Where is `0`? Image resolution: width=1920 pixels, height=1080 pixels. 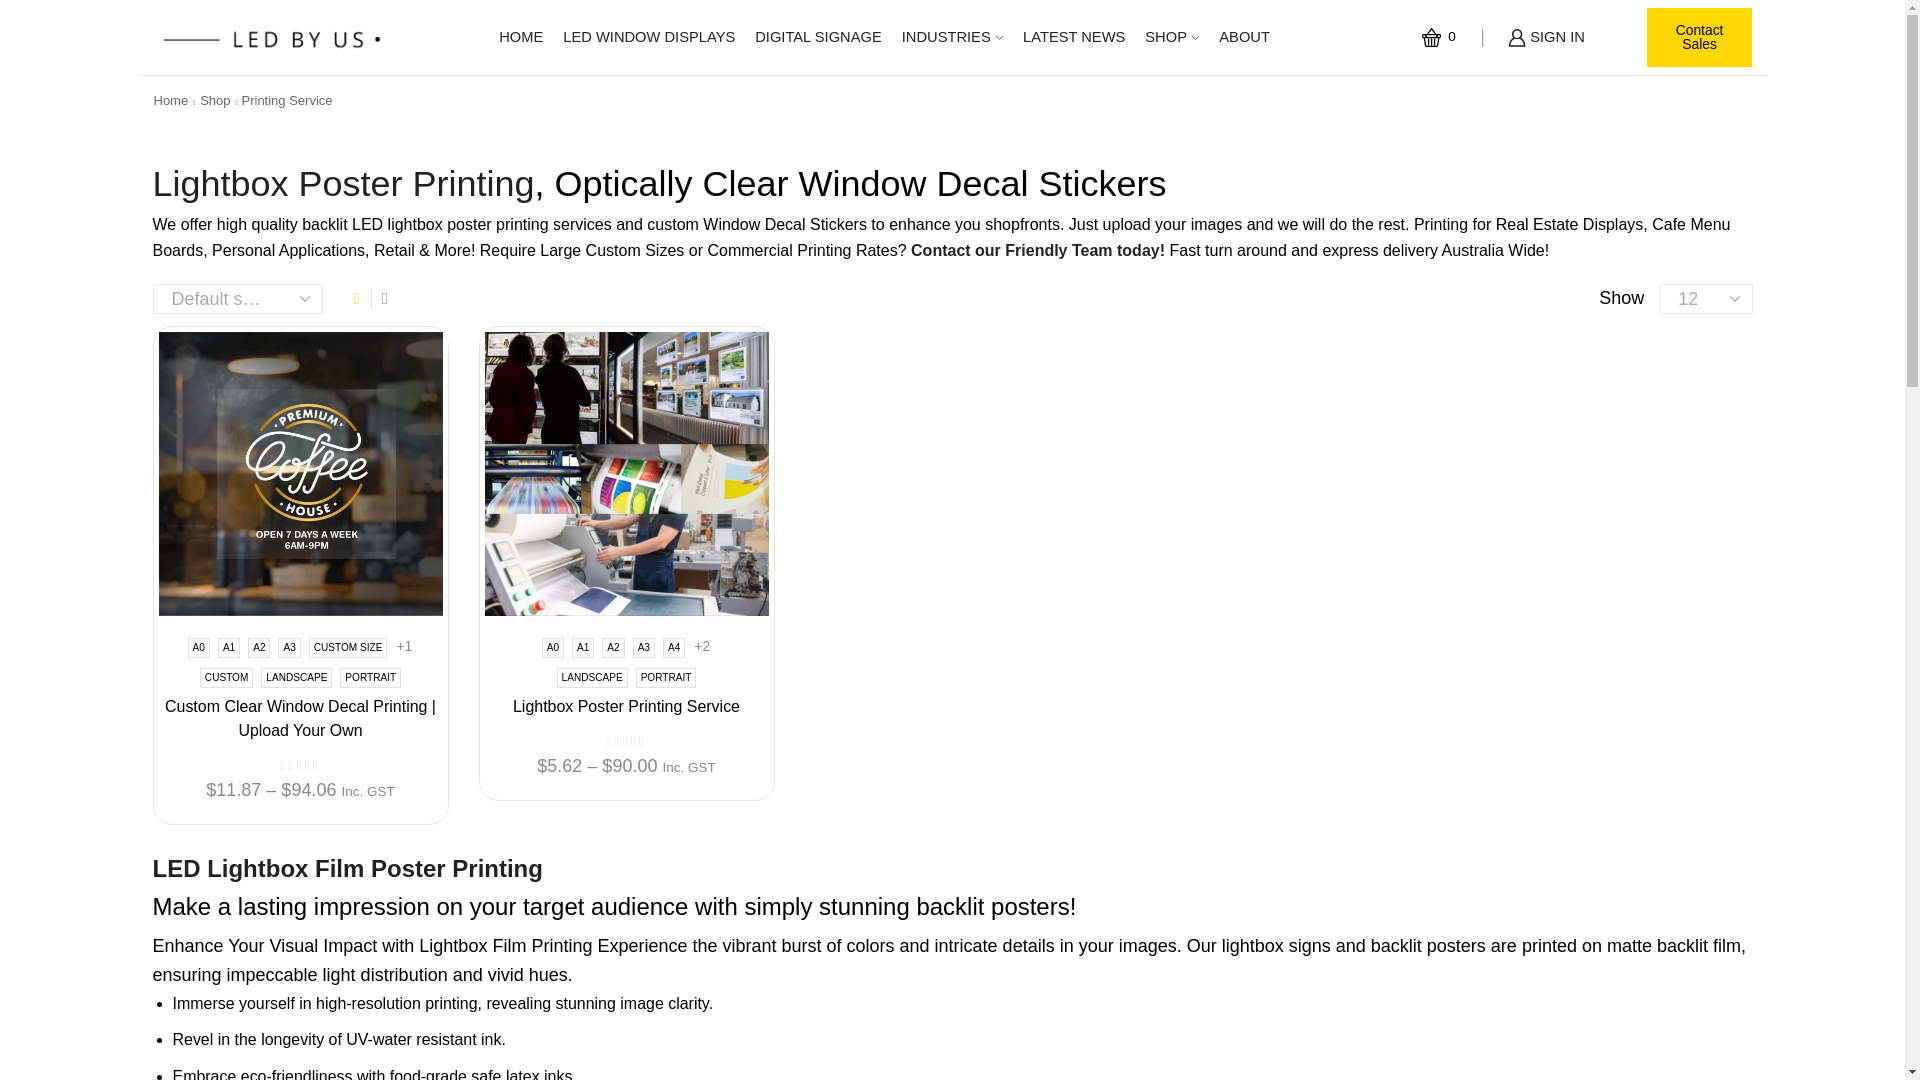 0 is located at coordinates (1442, 37).